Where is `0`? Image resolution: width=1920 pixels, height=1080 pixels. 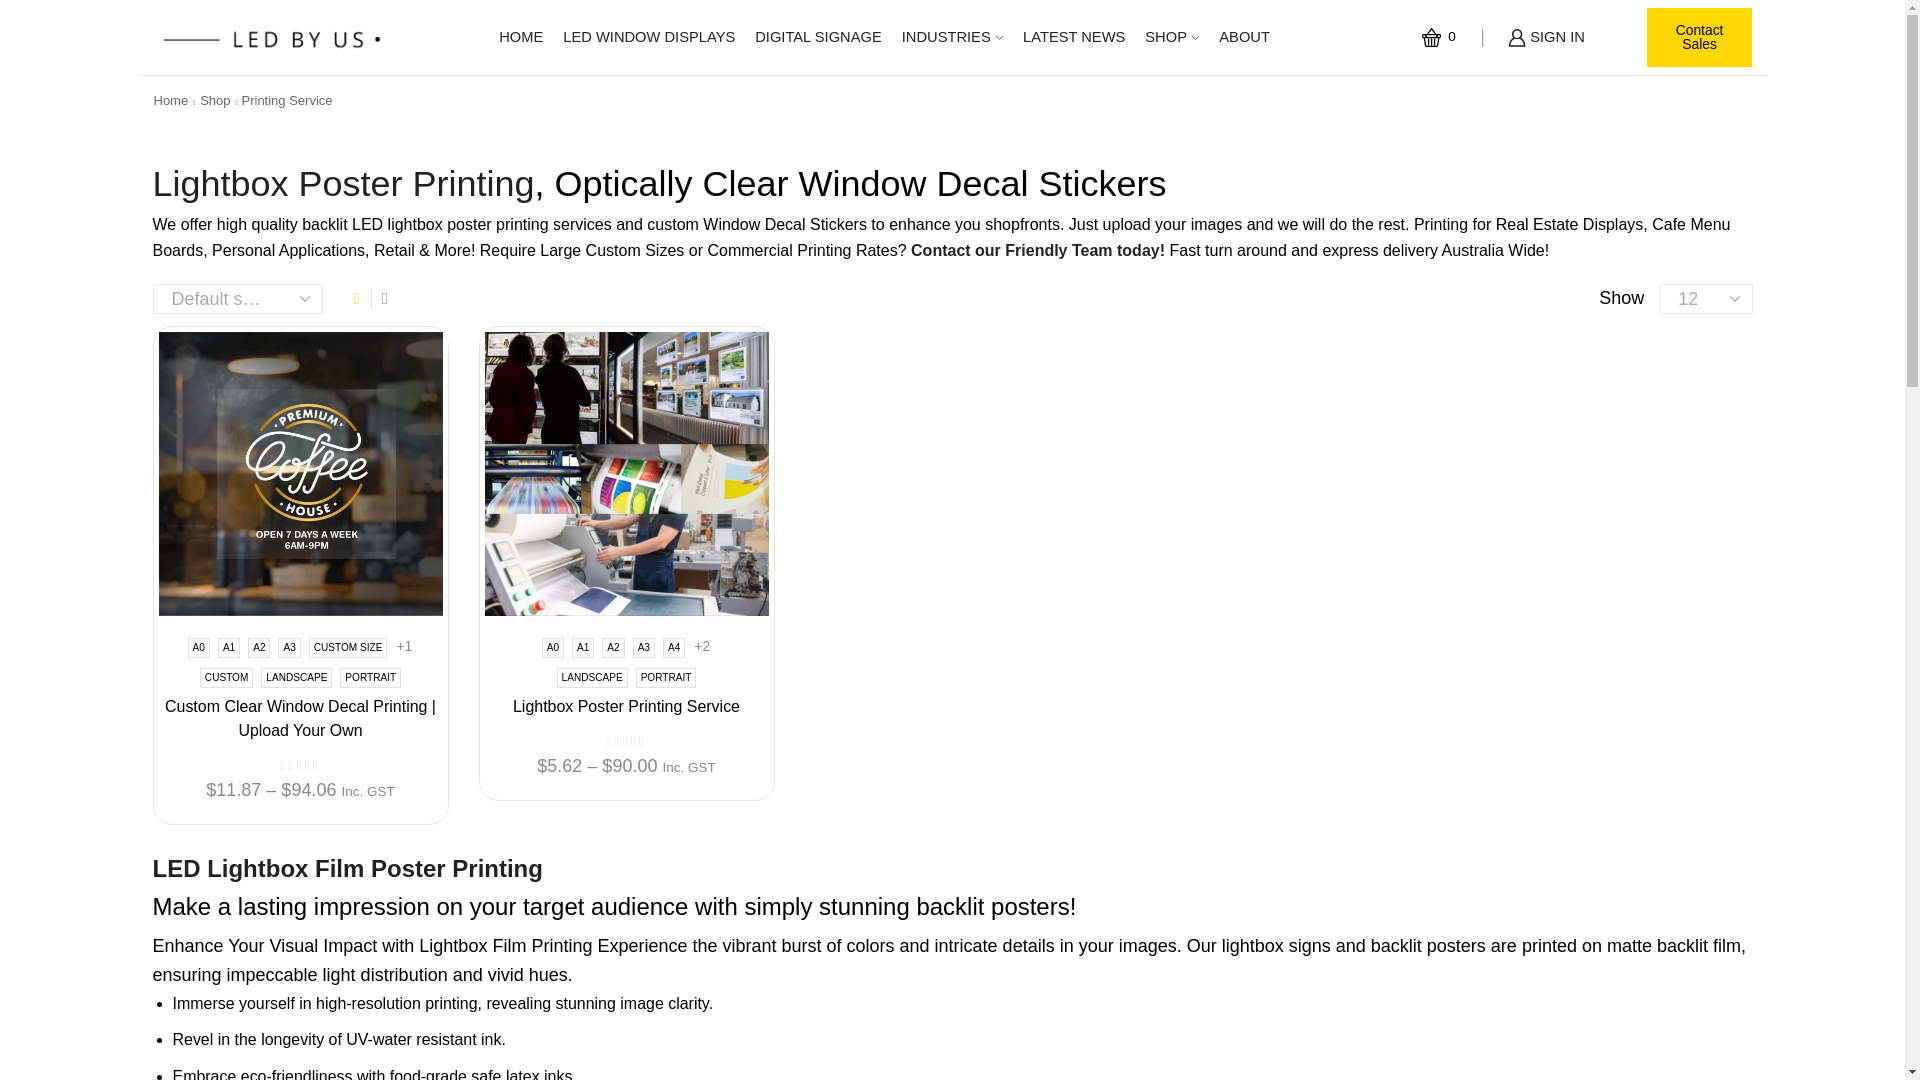 0 is located at coordinates (1442, 37).